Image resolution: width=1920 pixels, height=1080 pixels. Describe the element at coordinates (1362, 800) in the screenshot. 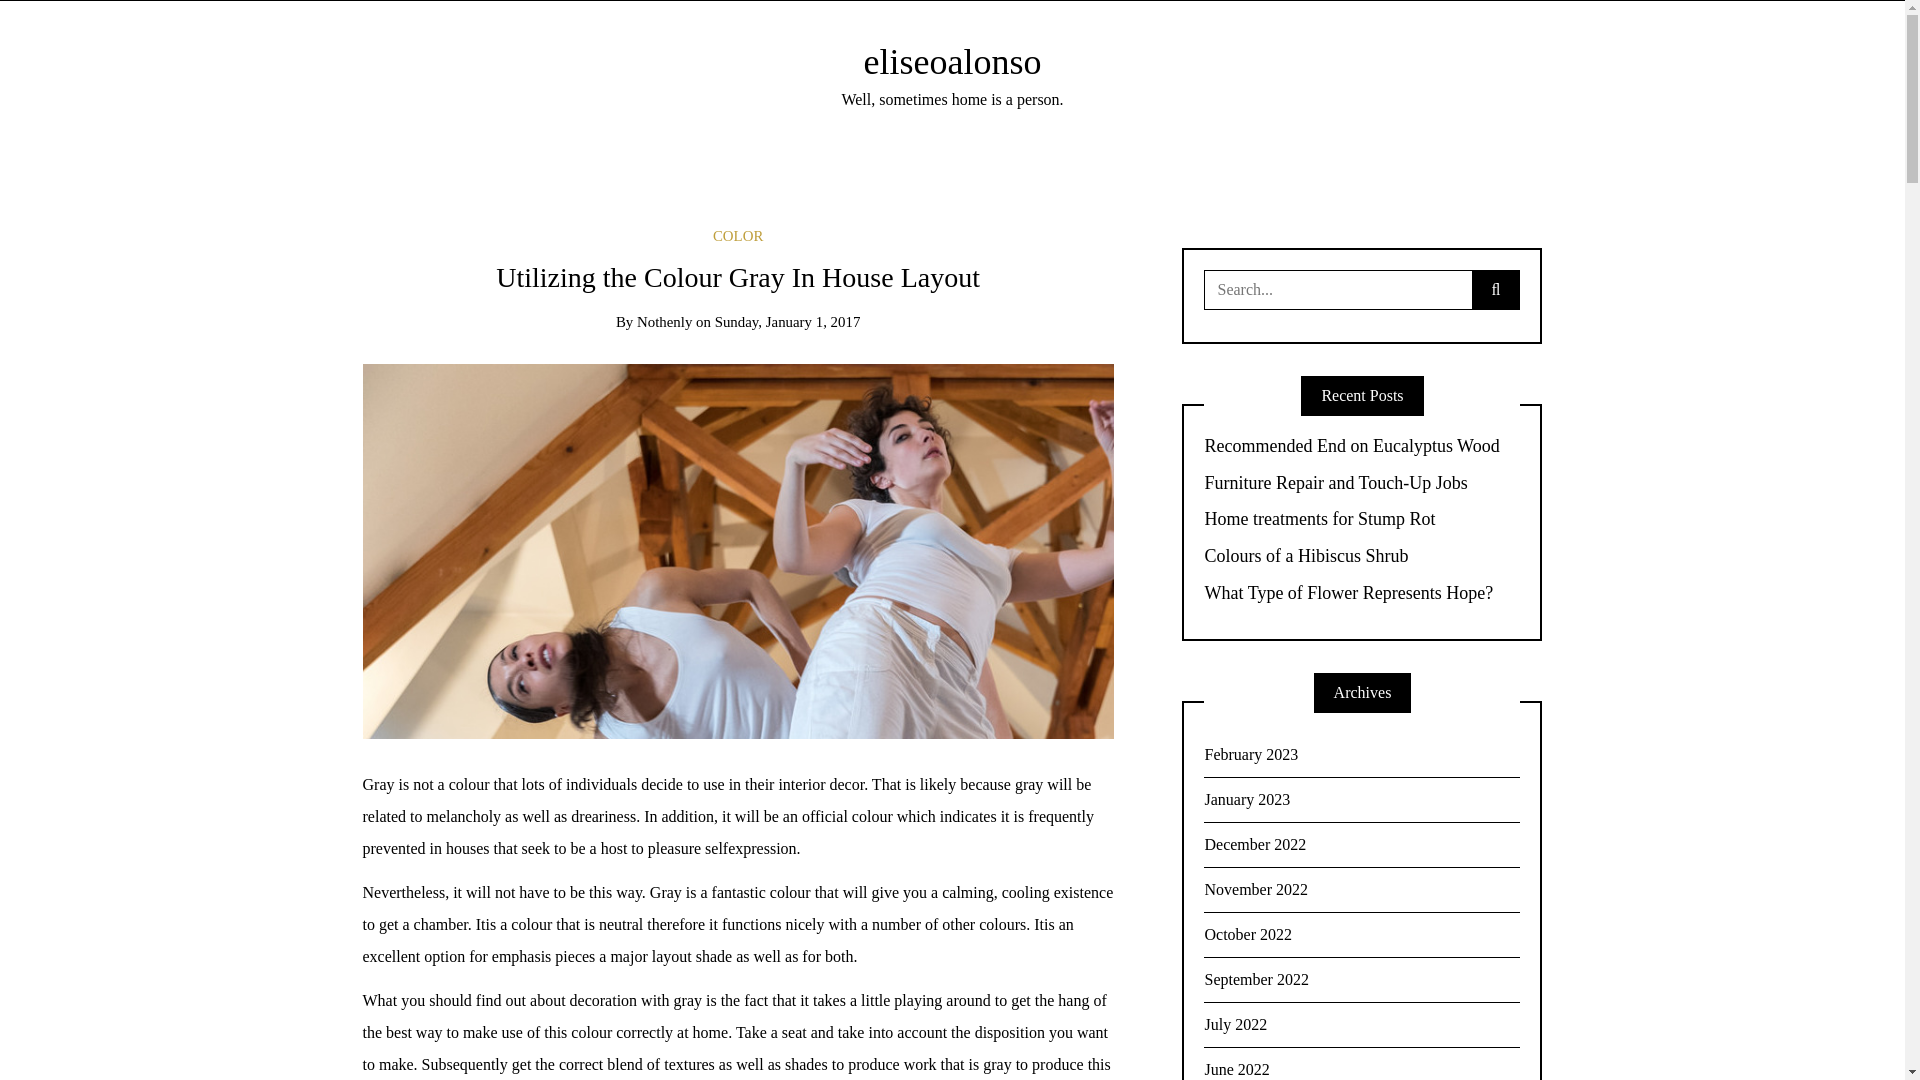

I see `January 2023` at that location.